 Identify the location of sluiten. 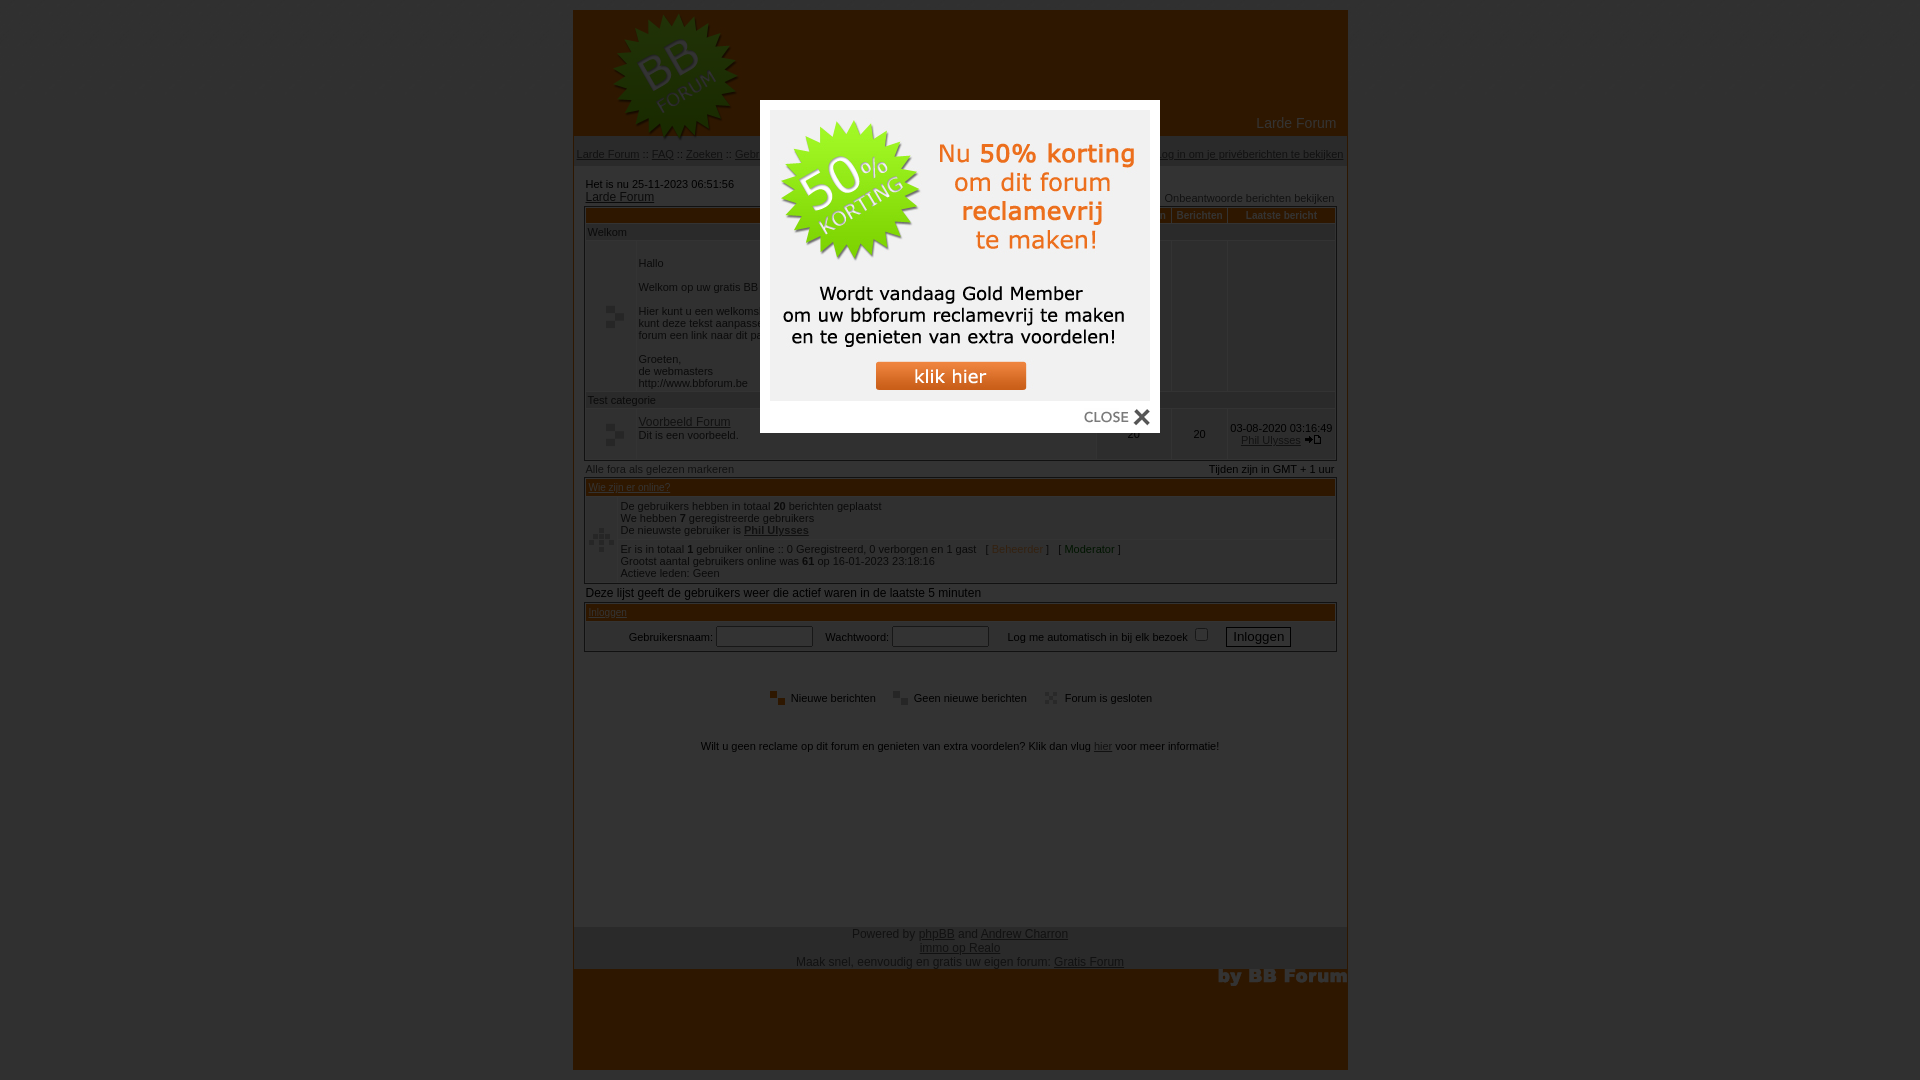
(1117, 420).